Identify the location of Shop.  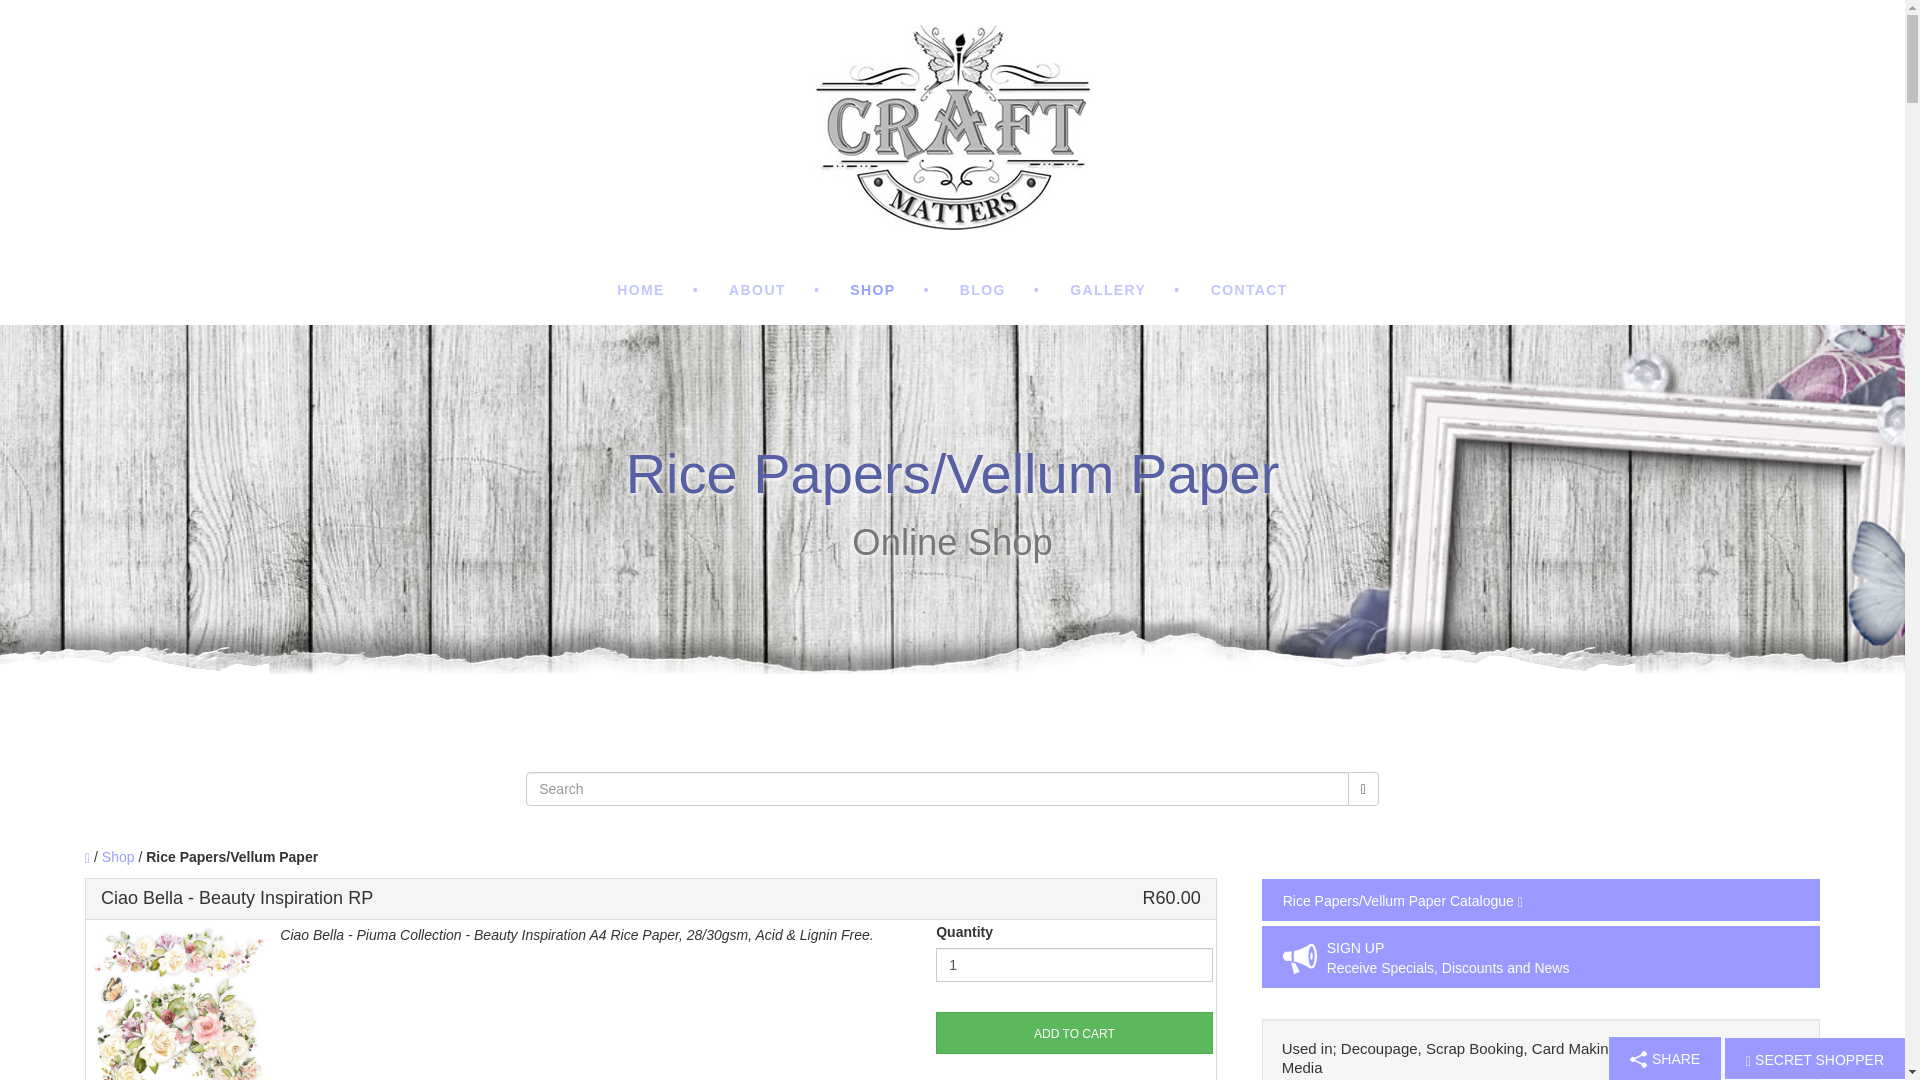
(890, 290).